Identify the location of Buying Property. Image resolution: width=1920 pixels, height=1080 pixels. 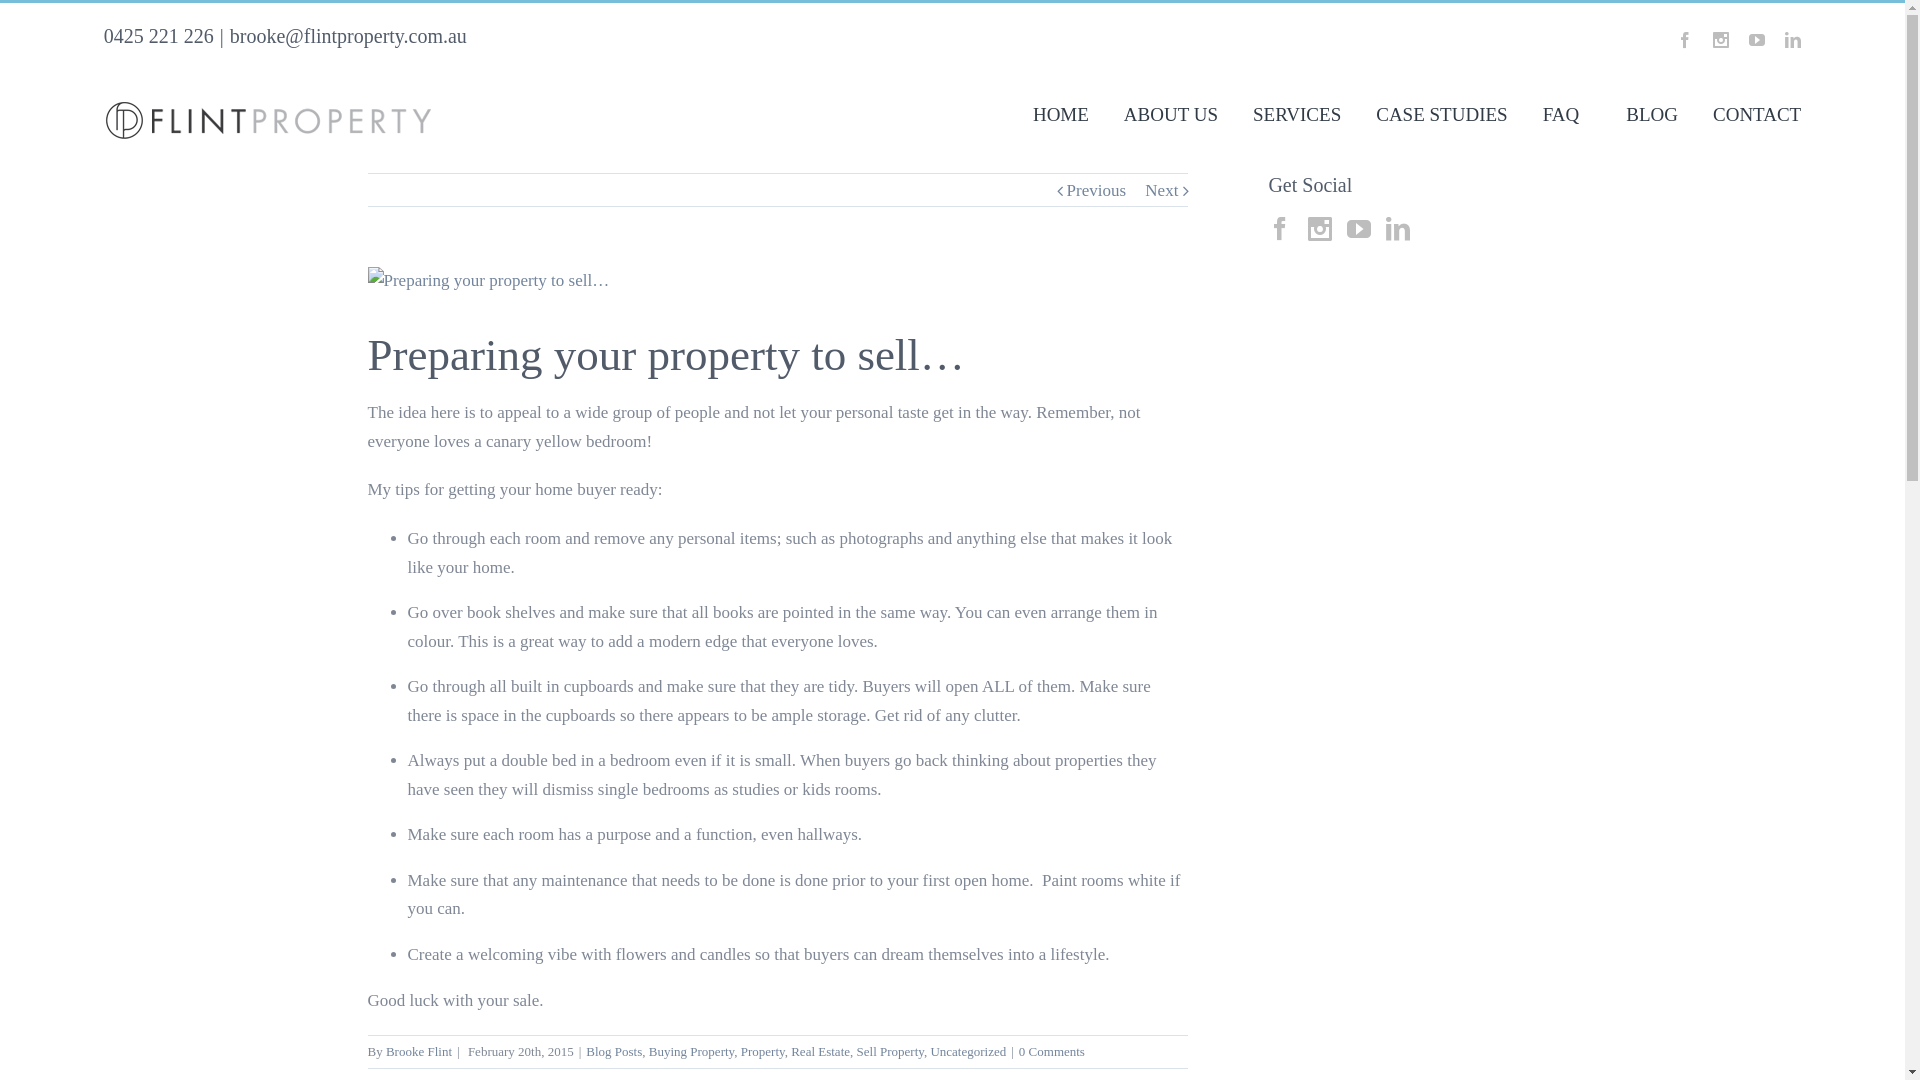
(692, 1052).